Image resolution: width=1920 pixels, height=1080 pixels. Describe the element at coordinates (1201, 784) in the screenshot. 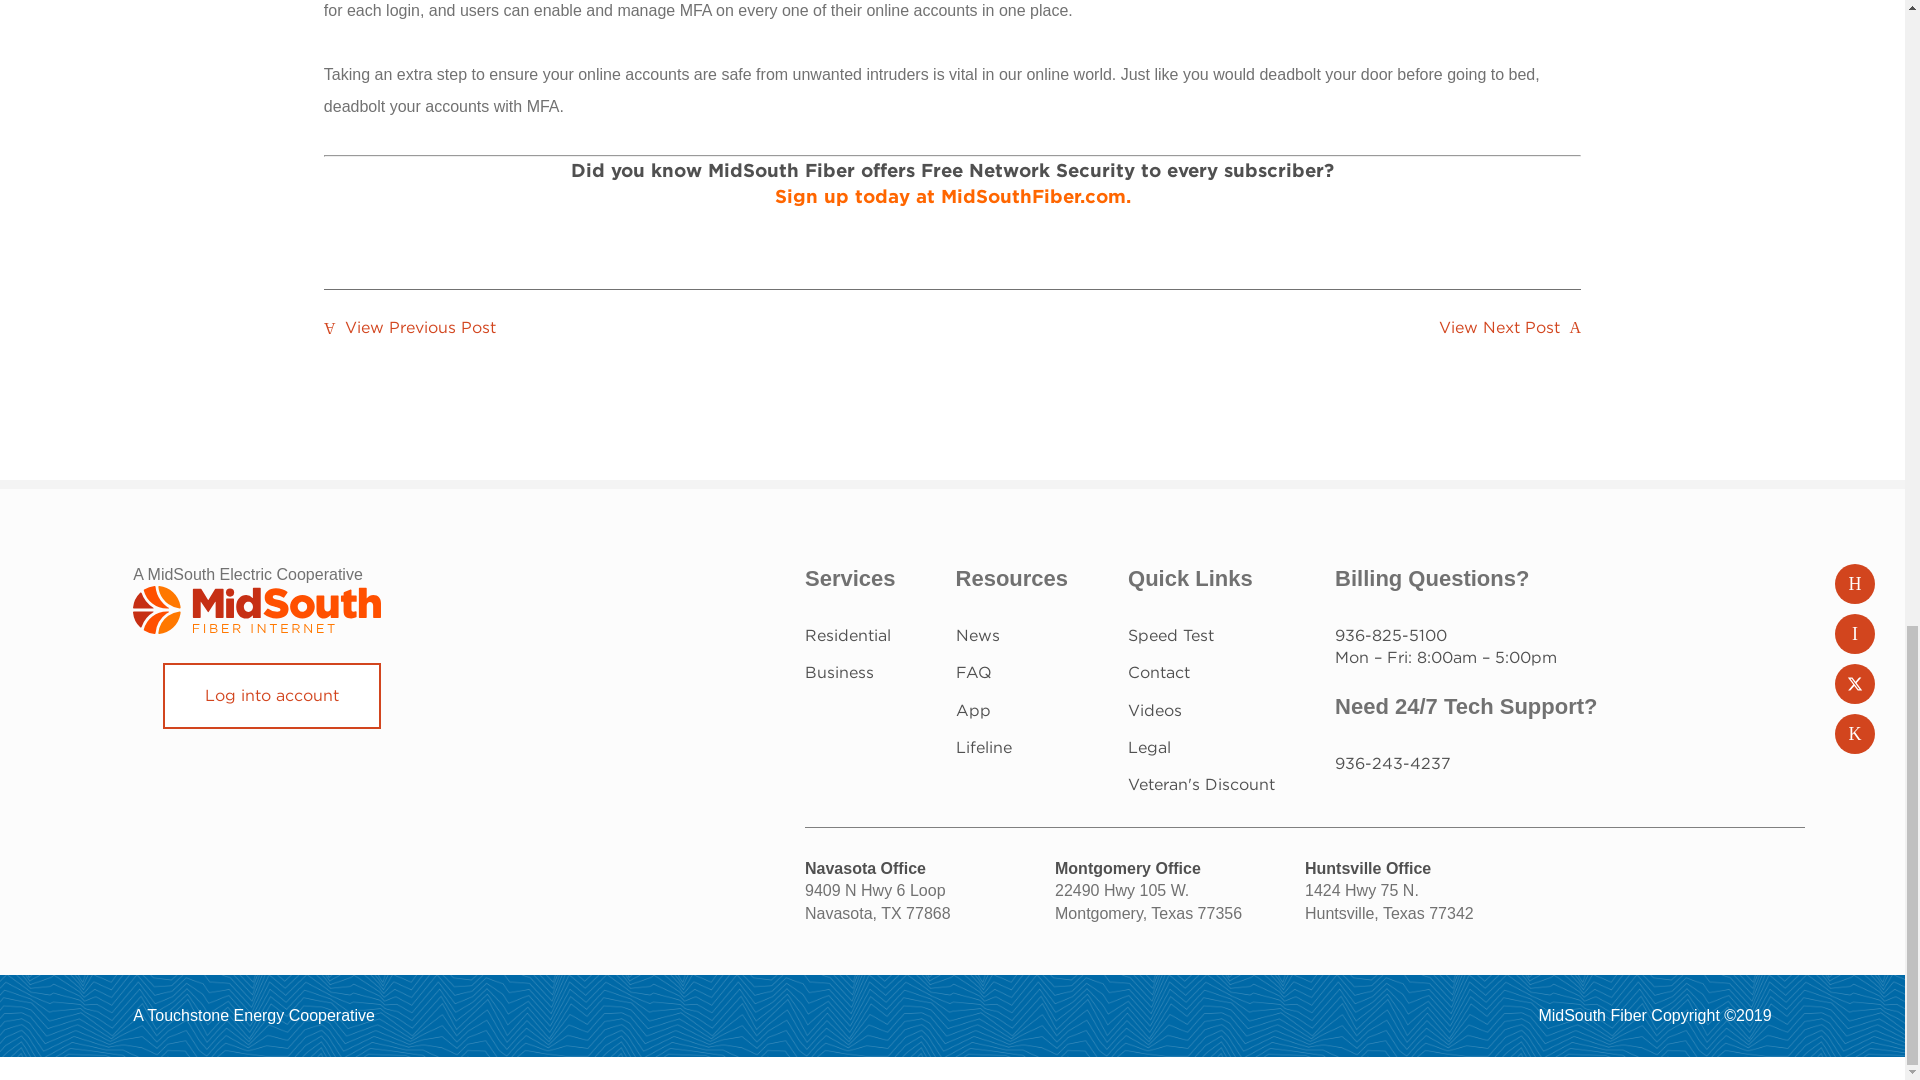

I see `Veteran's Discount` at that location.